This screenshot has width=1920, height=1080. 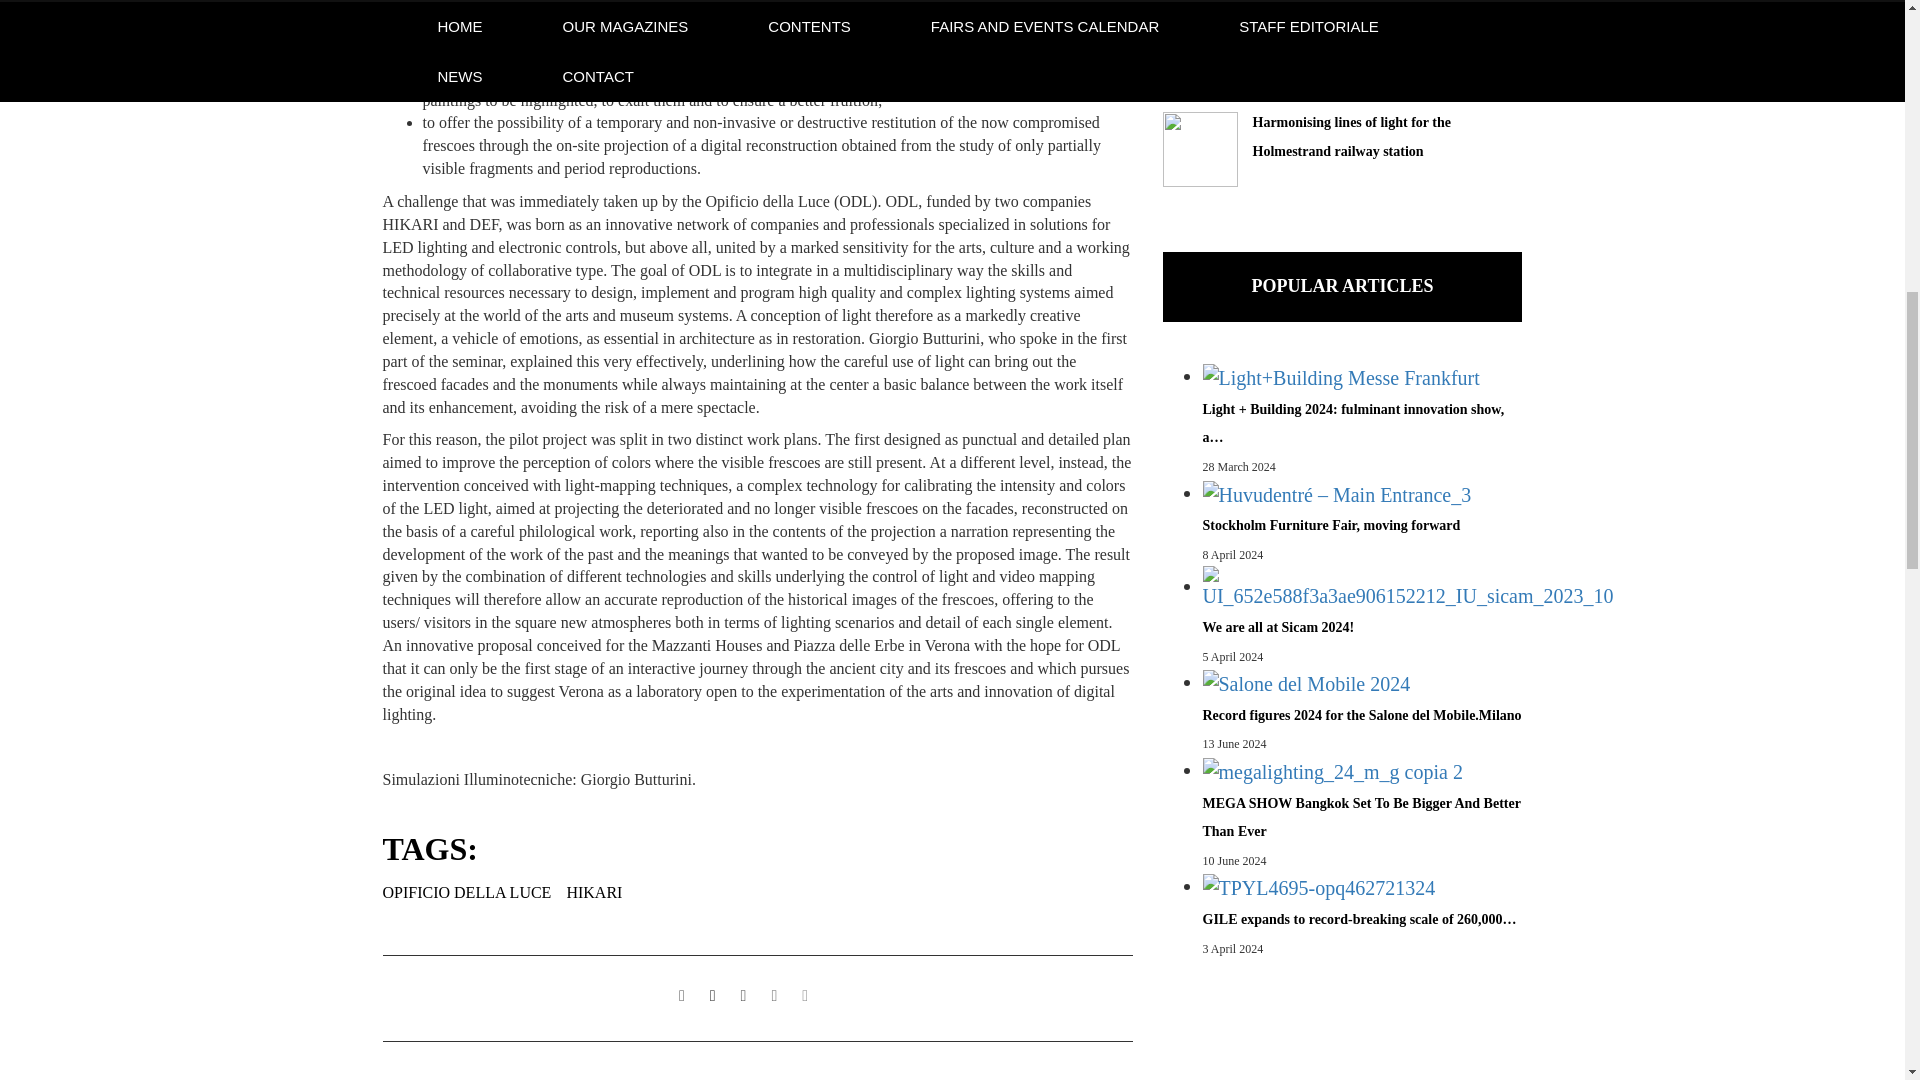 What do you see at coordinates (1336, 494) in the screenshot?
I see `Stockholm Furniture Fair, moving forward` at bounding box center [1336, 494].